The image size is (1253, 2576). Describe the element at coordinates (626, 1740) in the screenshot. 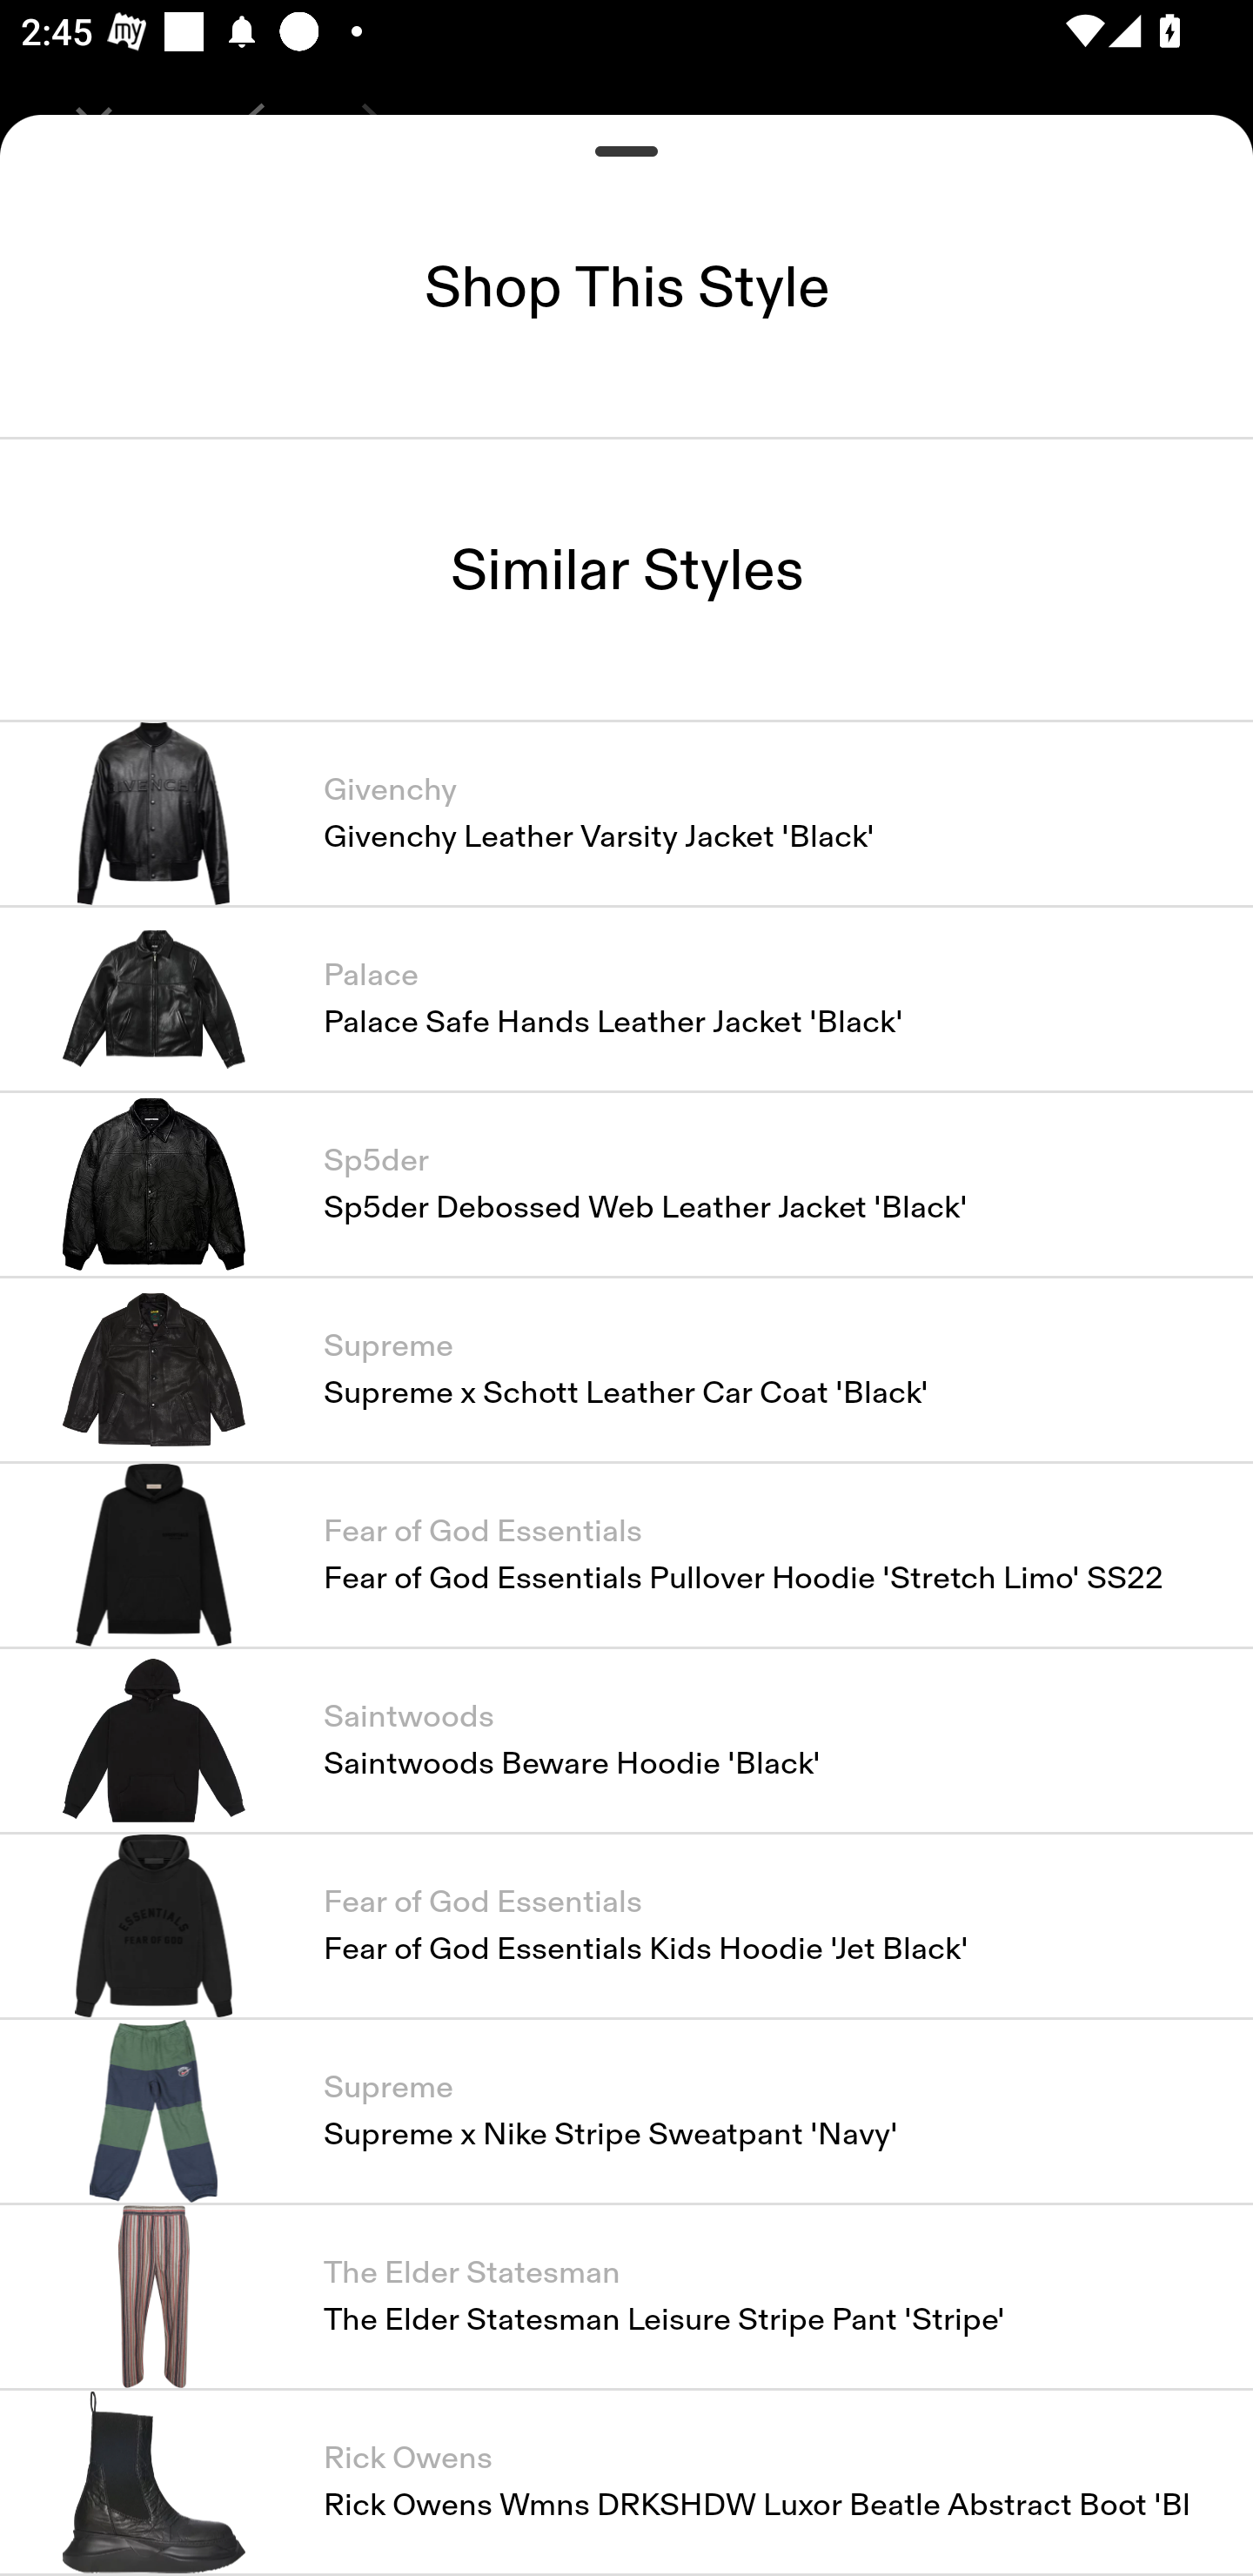

I see `Saintwoods Saintwoods Beware Hoodie 'Black'` at that location.